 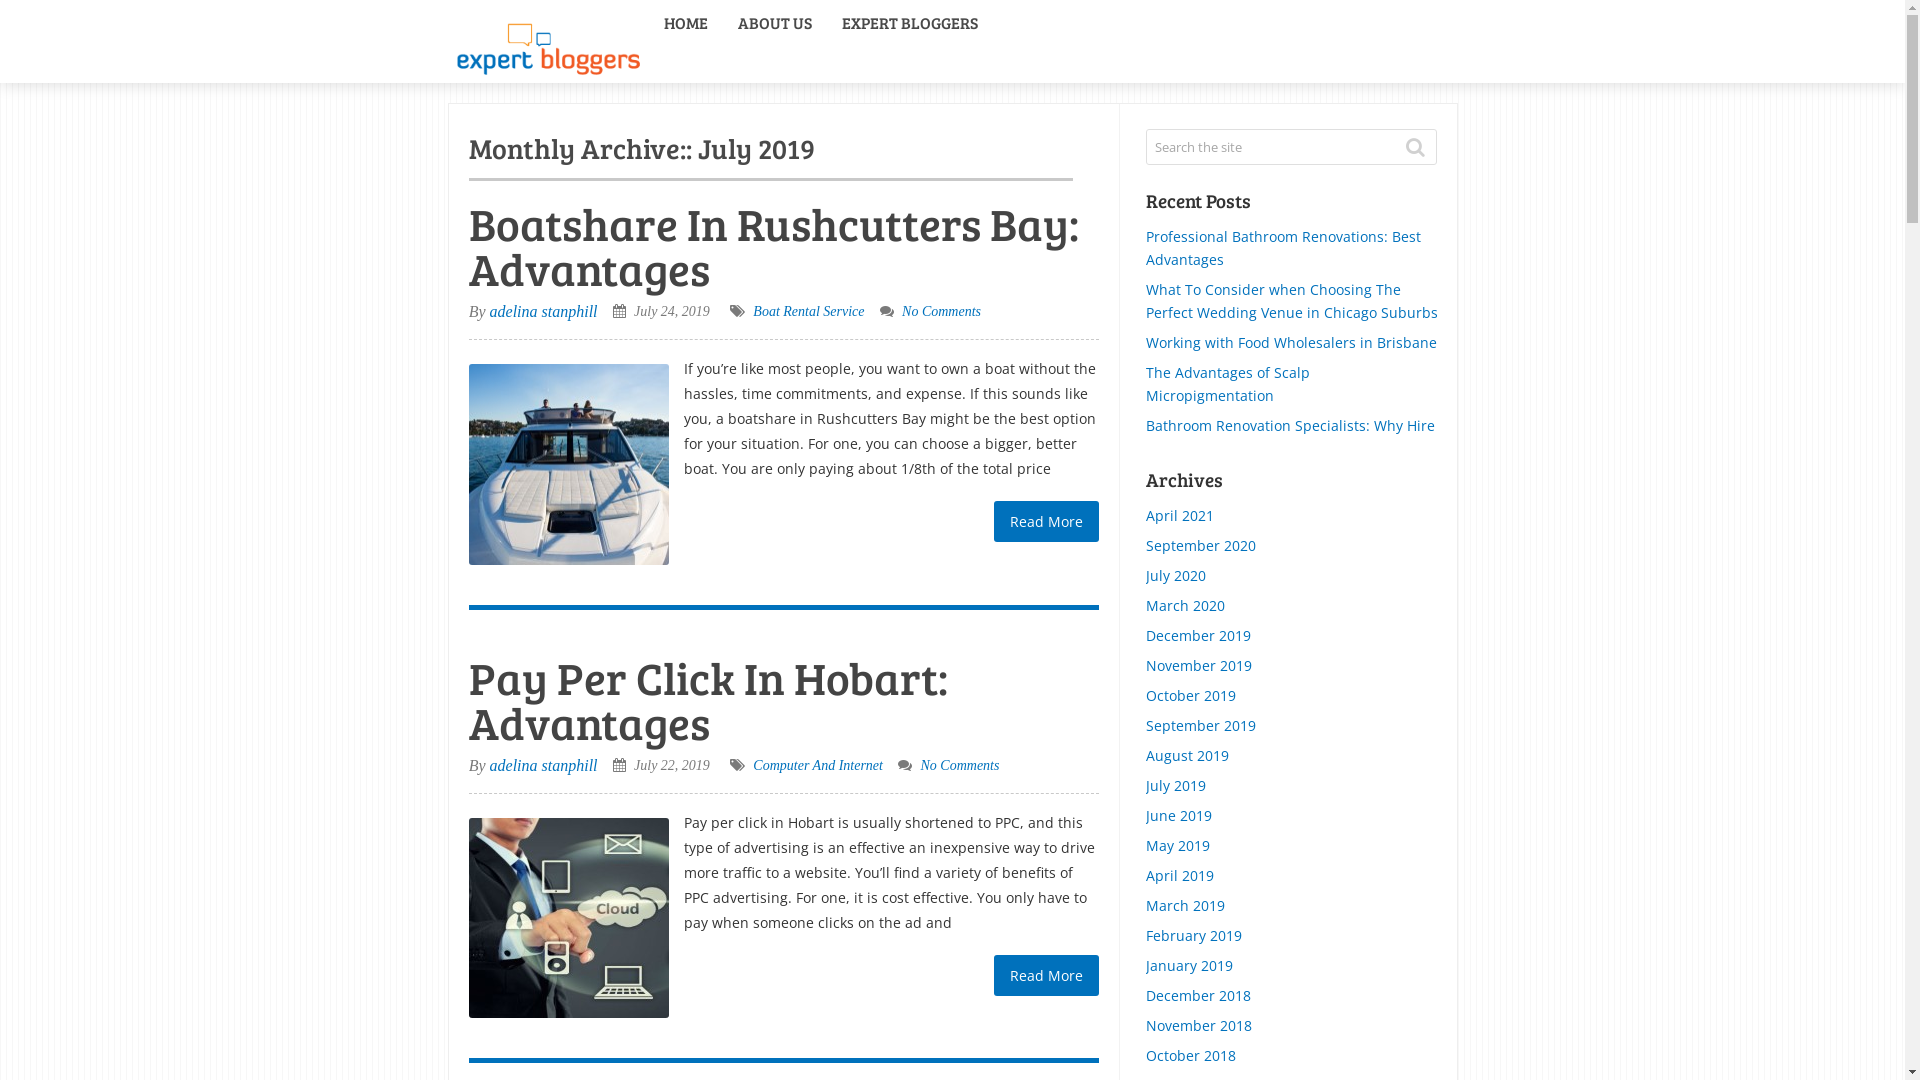 I want to click on Pay Per Click In Hobart: Advantages, so click(x=569, y=918).